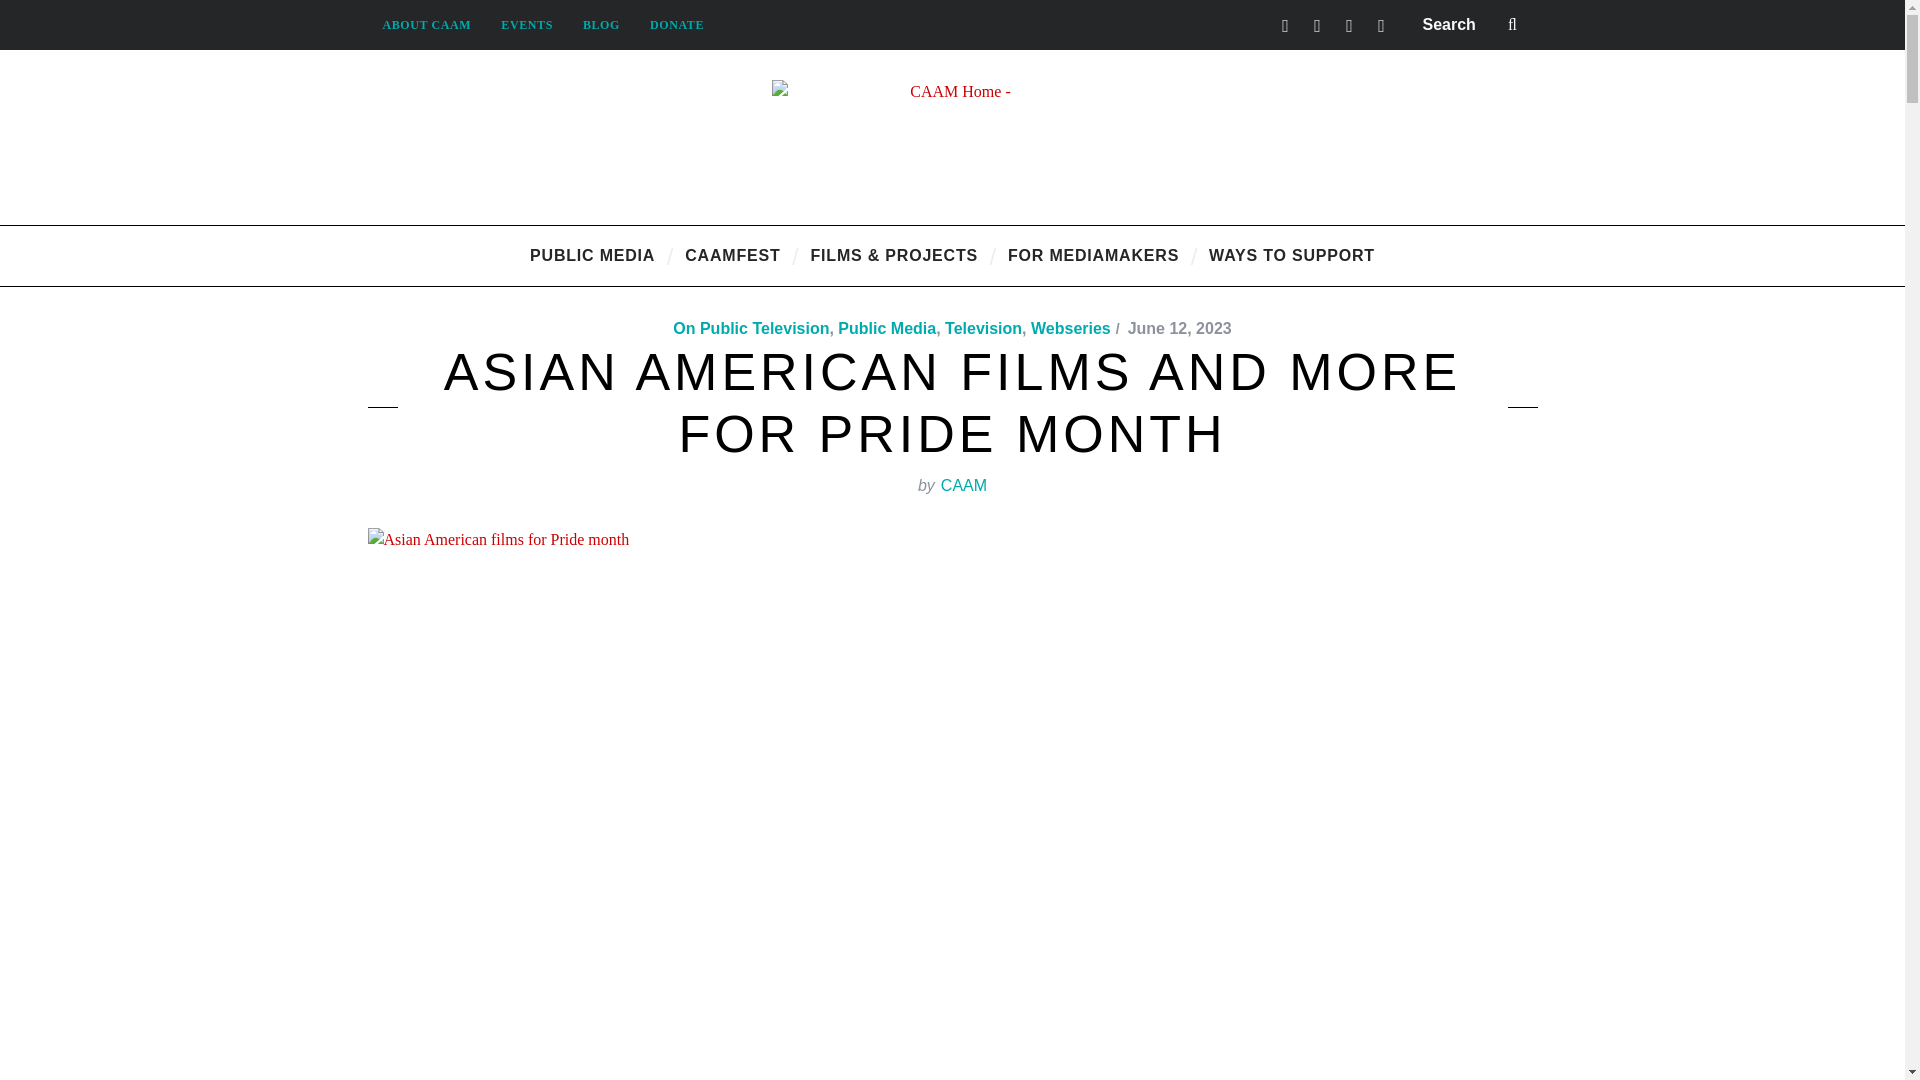 Image resolution: width=1920 pixels, height=1080 pixels. I want to click on Search, so click(1472, 24).